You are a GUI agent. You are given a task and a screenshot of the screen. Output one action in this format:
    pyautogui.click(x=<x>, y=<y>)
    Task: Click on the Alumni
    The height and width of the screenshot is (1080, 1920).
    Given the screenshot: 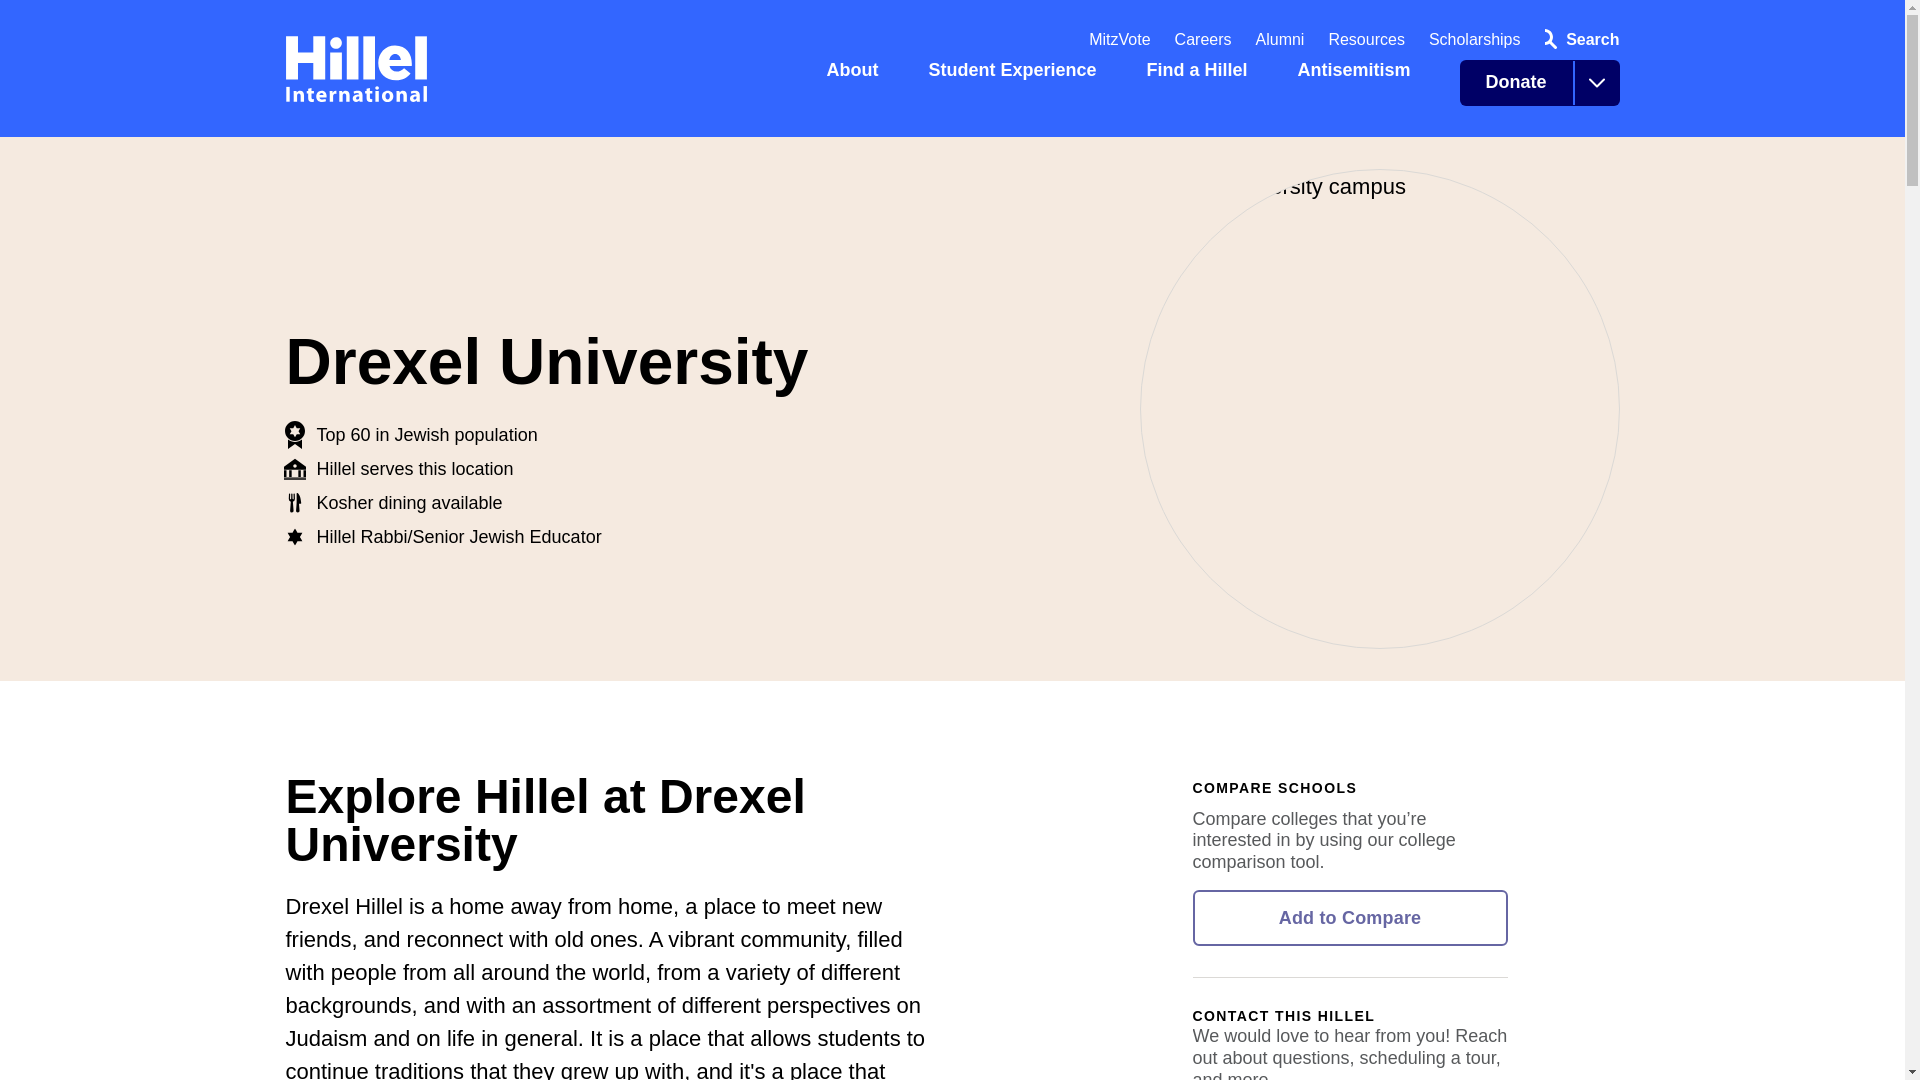 What is the action you would take?
    pyautogui.click(x=1280, y=39)
    